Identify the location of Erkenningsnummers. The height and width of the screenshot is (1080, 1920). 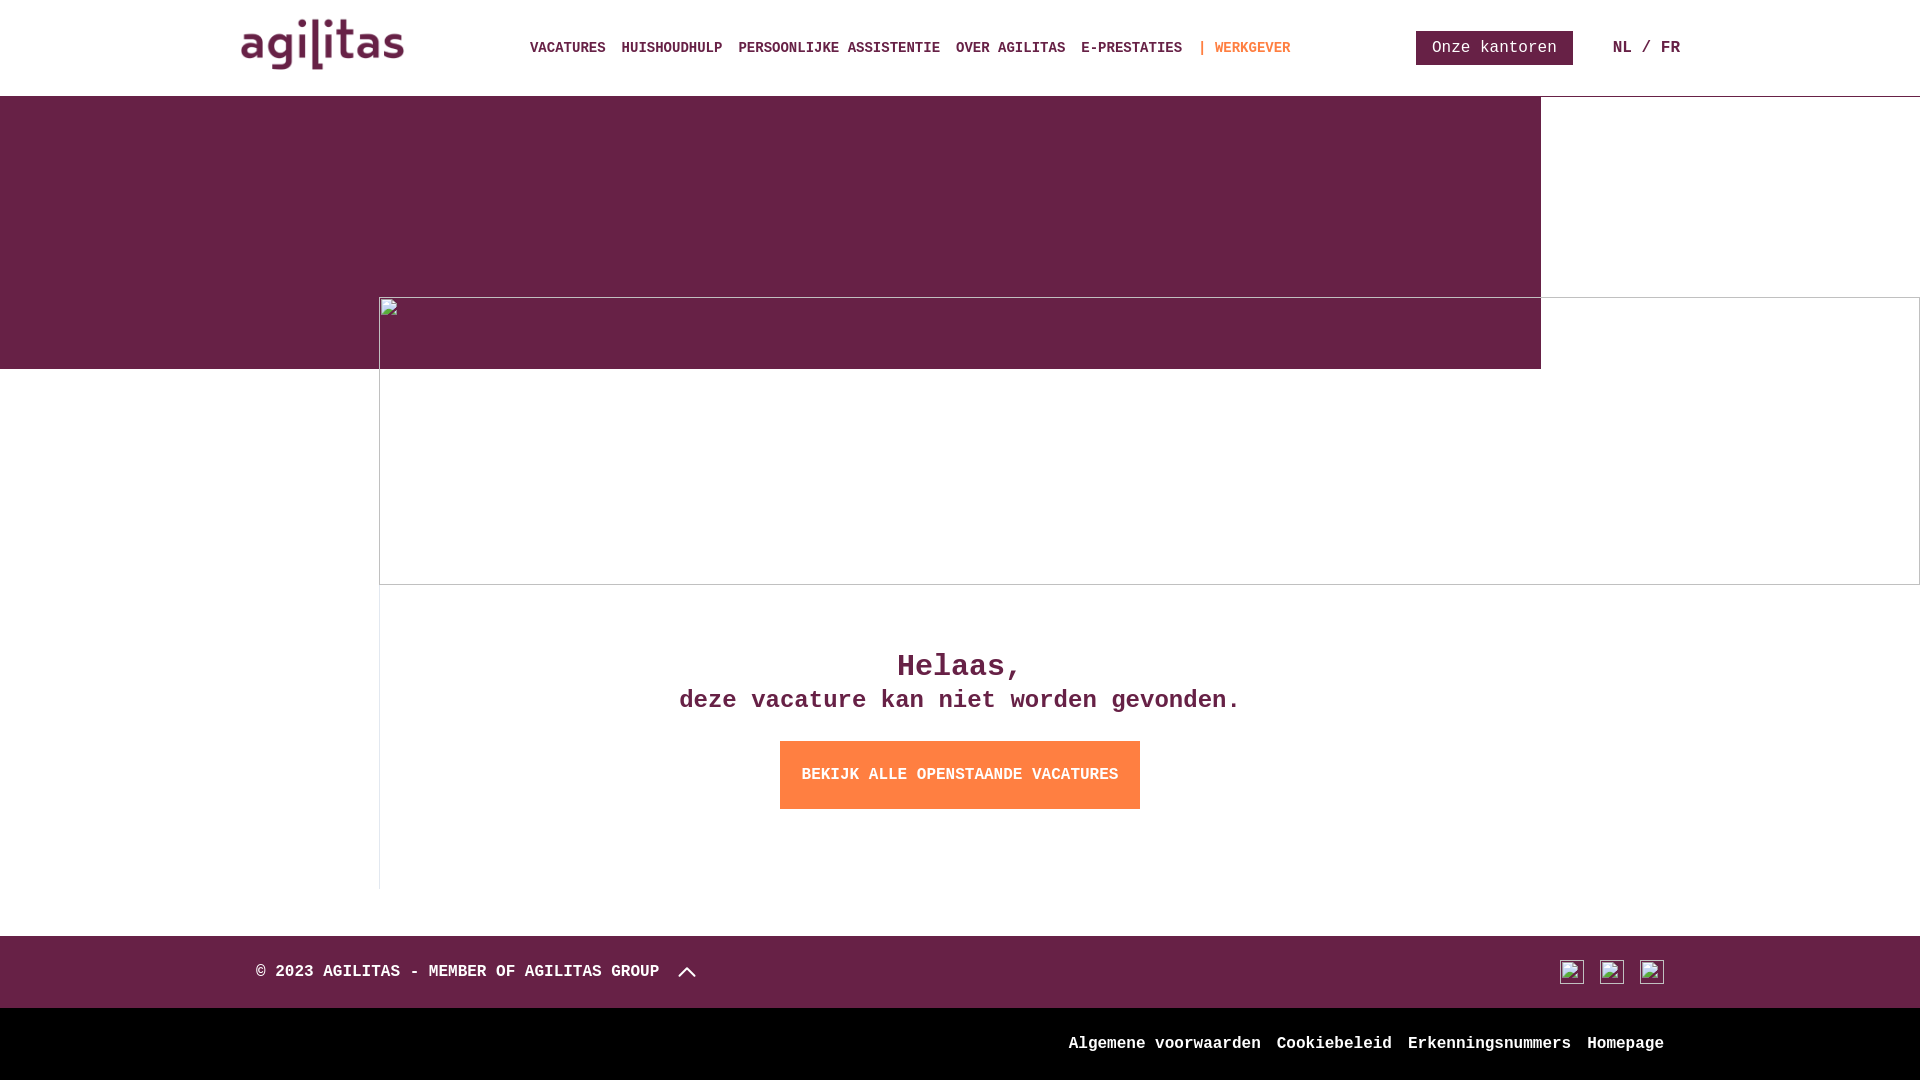
(1490, 1044).